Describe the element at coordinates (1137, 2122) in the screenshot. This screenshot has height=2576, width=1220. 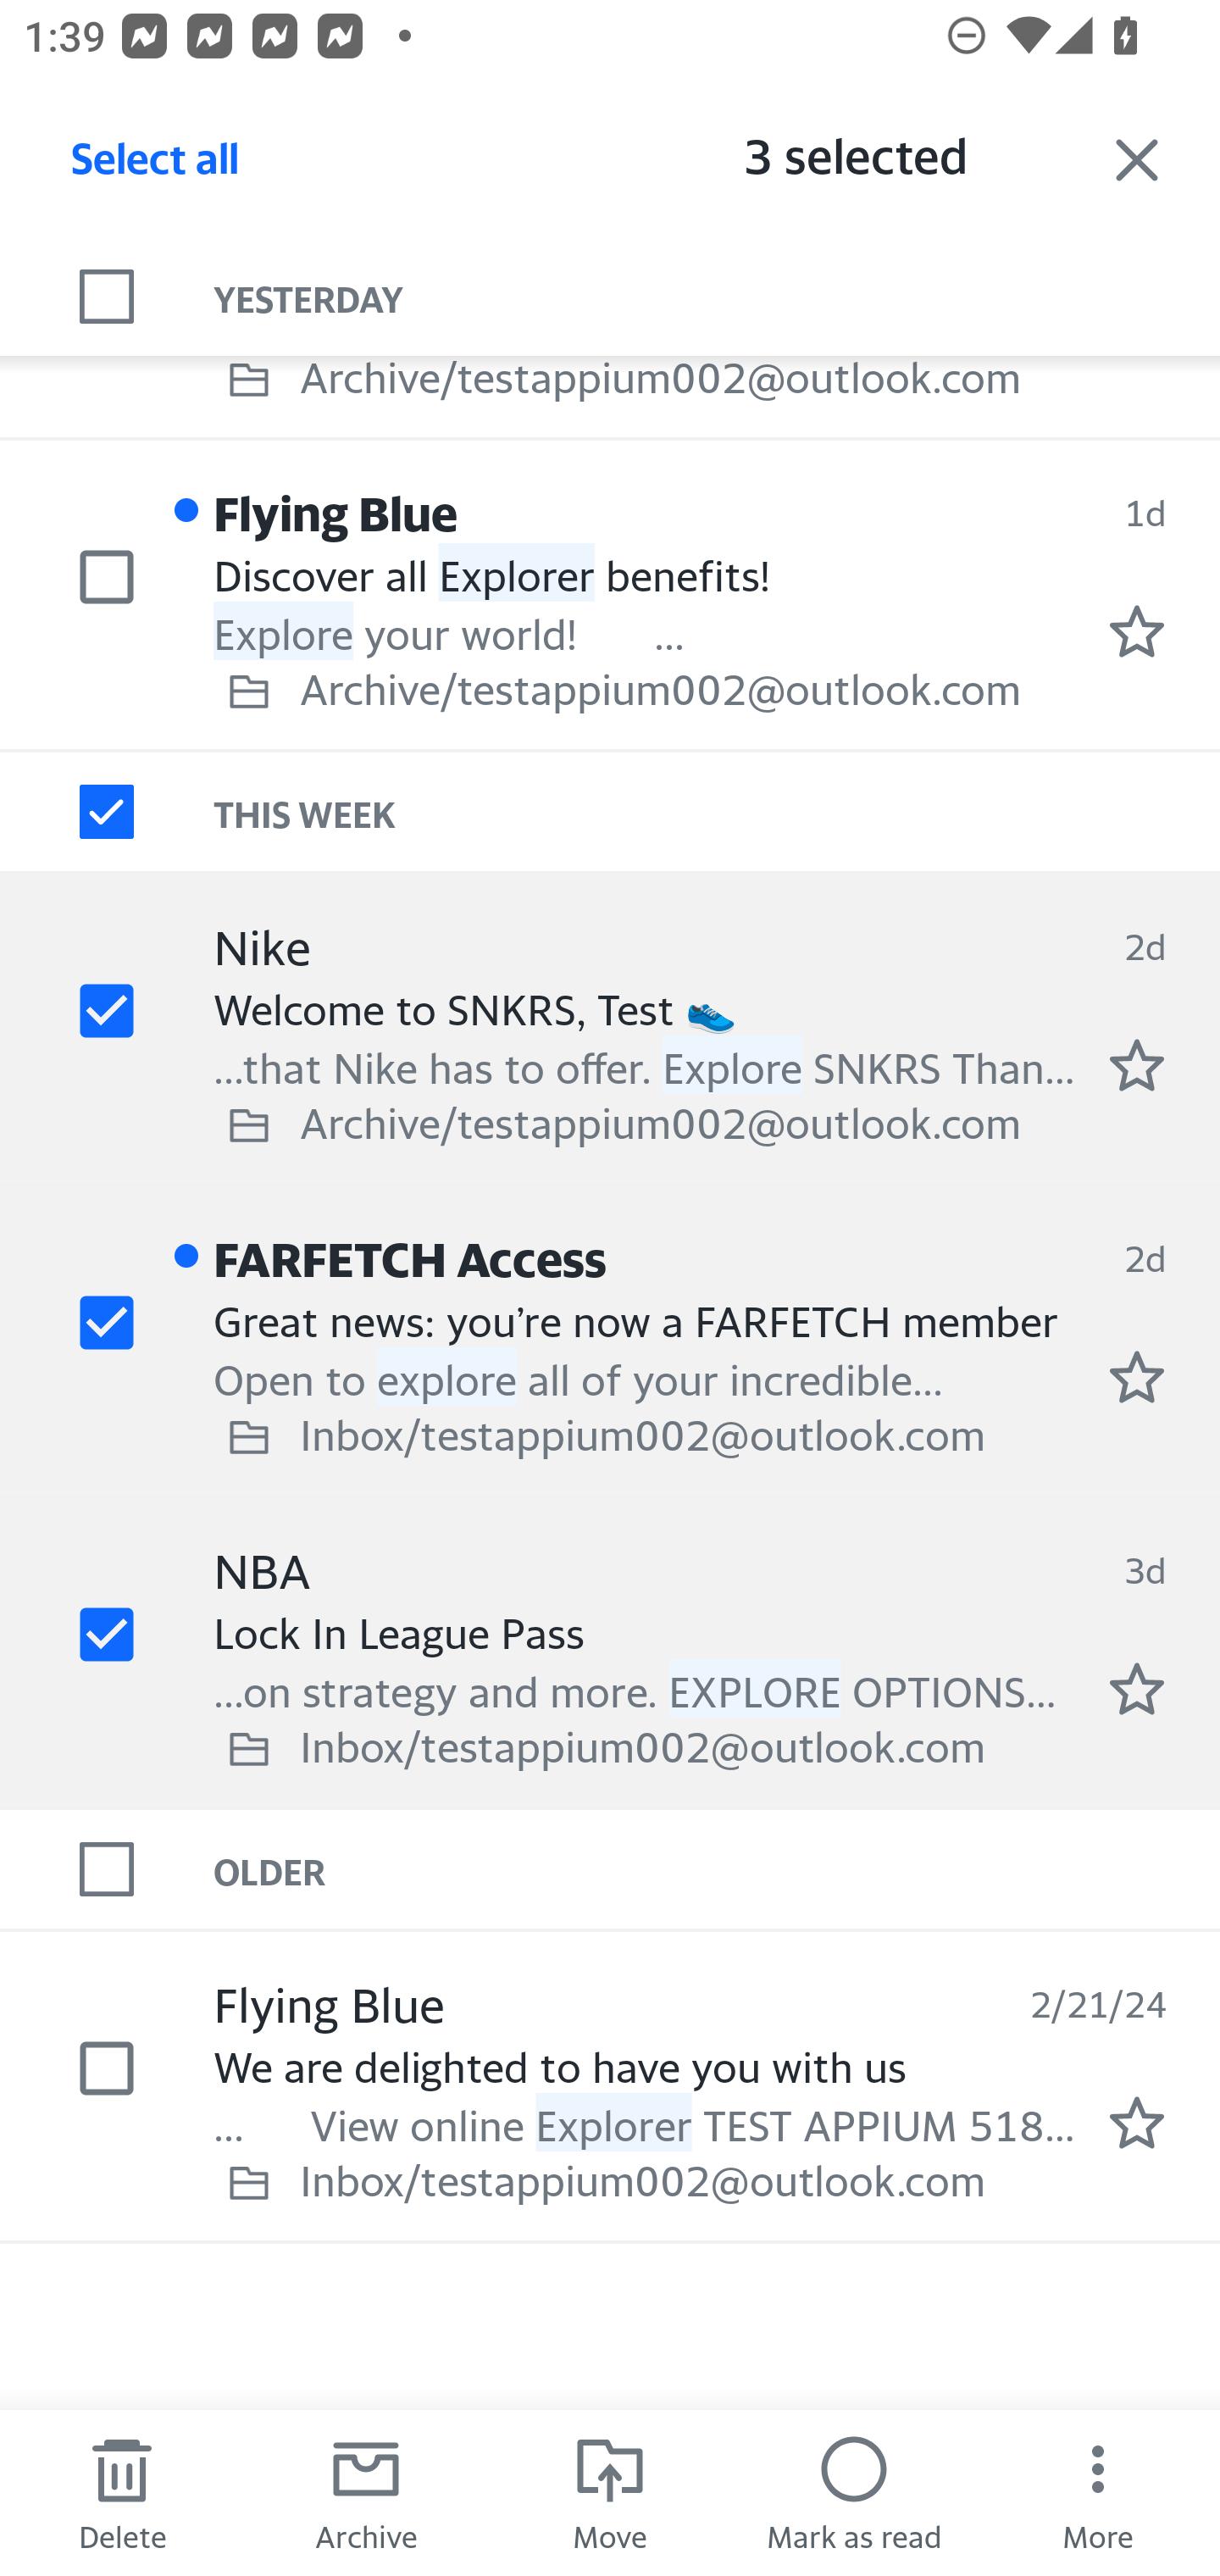
I see `Mark as starred.` at that location.